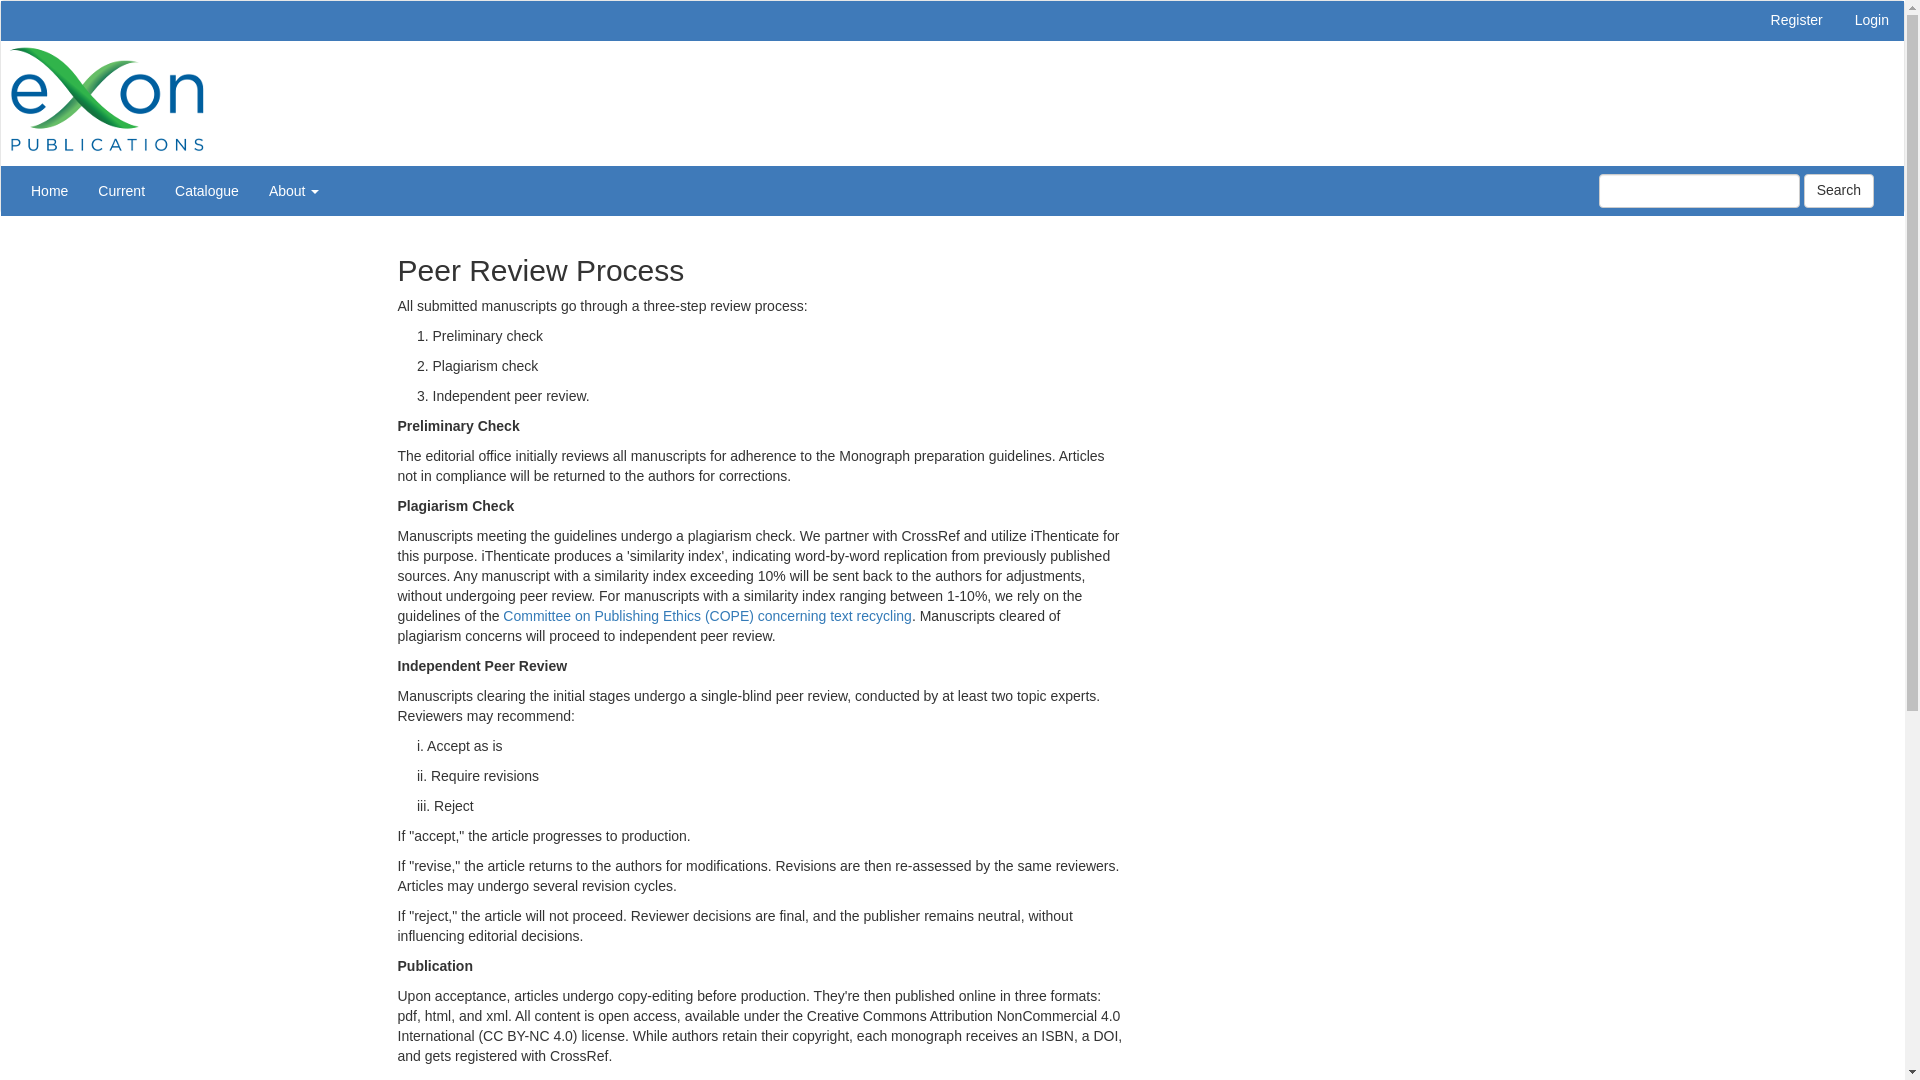 The image size is (1920, 1080). What do you see at coordinates (48, 191) in the screenshot?
I see `Home` at bounding box center [48, 191].